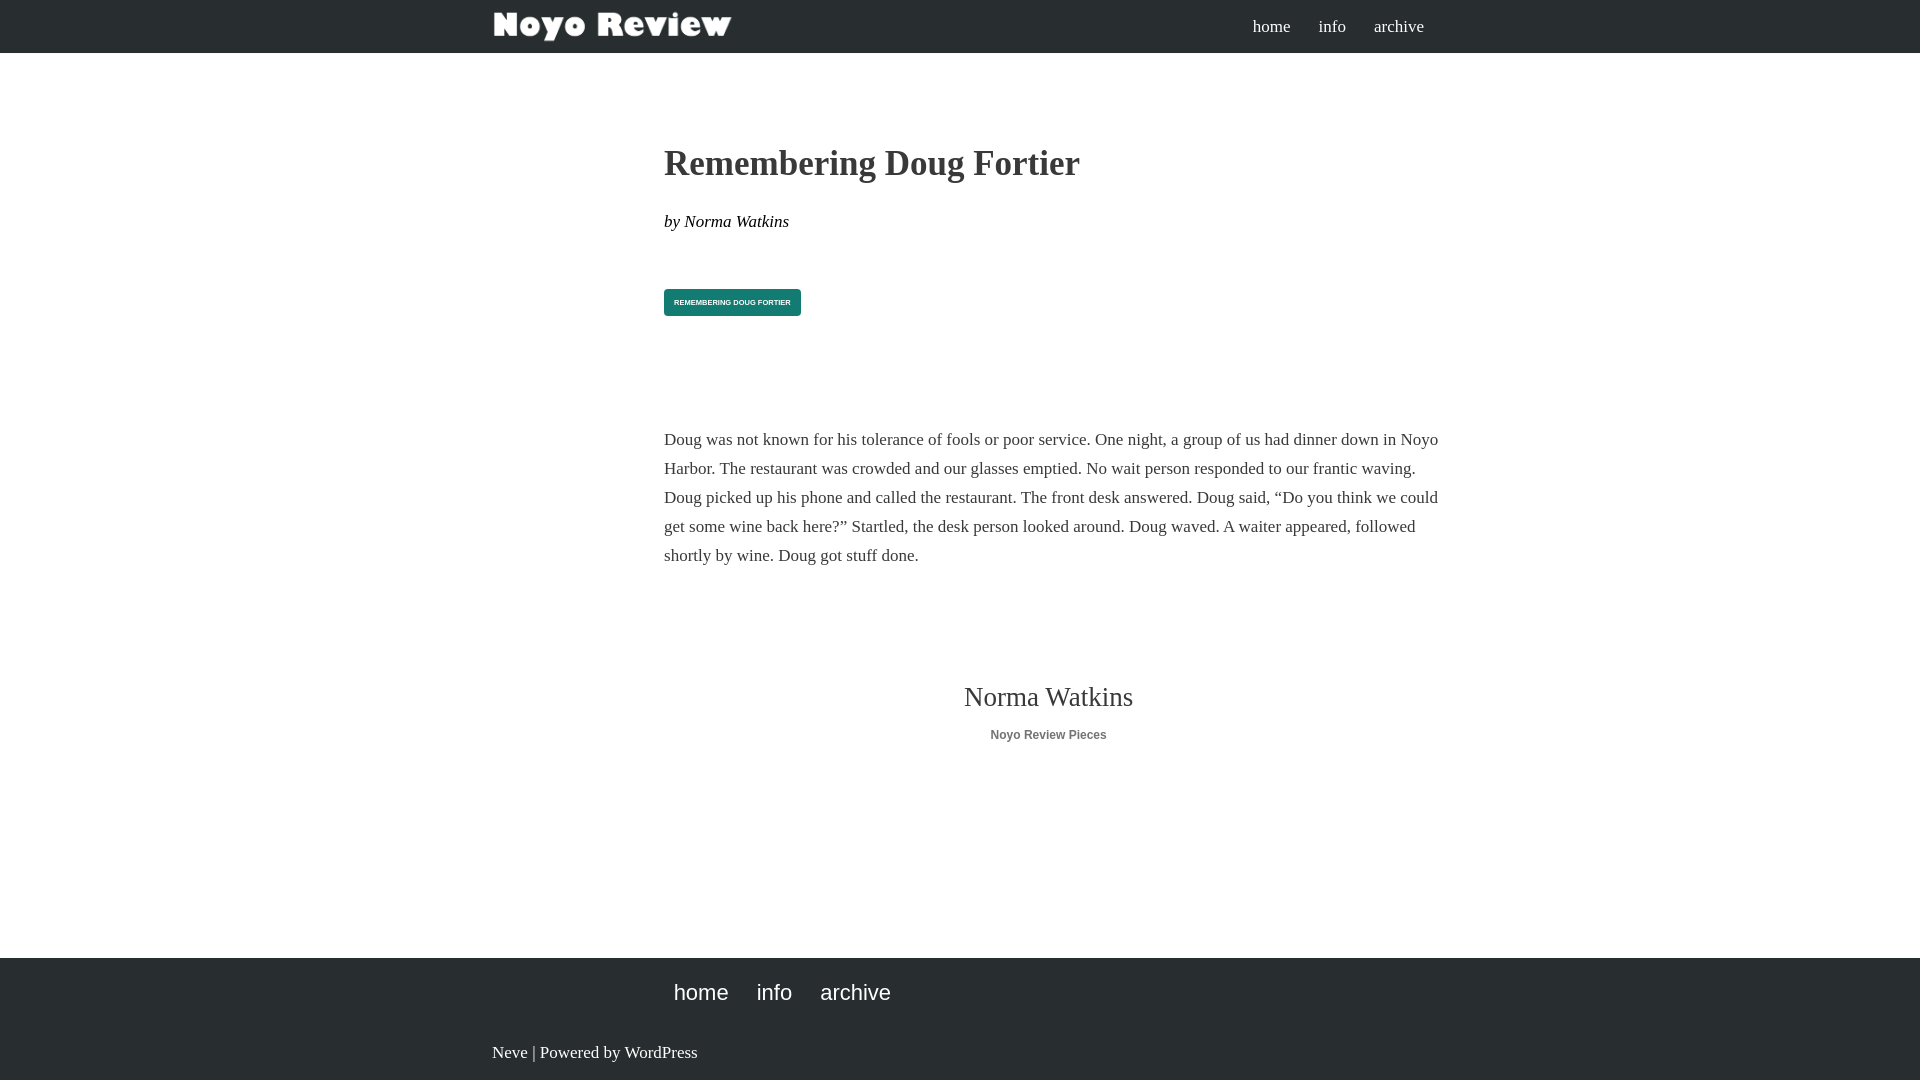 Image resolution: width=1920 pixels, height=1080 pixels. I want to click on Remembering Doug Fortier, so click(732, 303).